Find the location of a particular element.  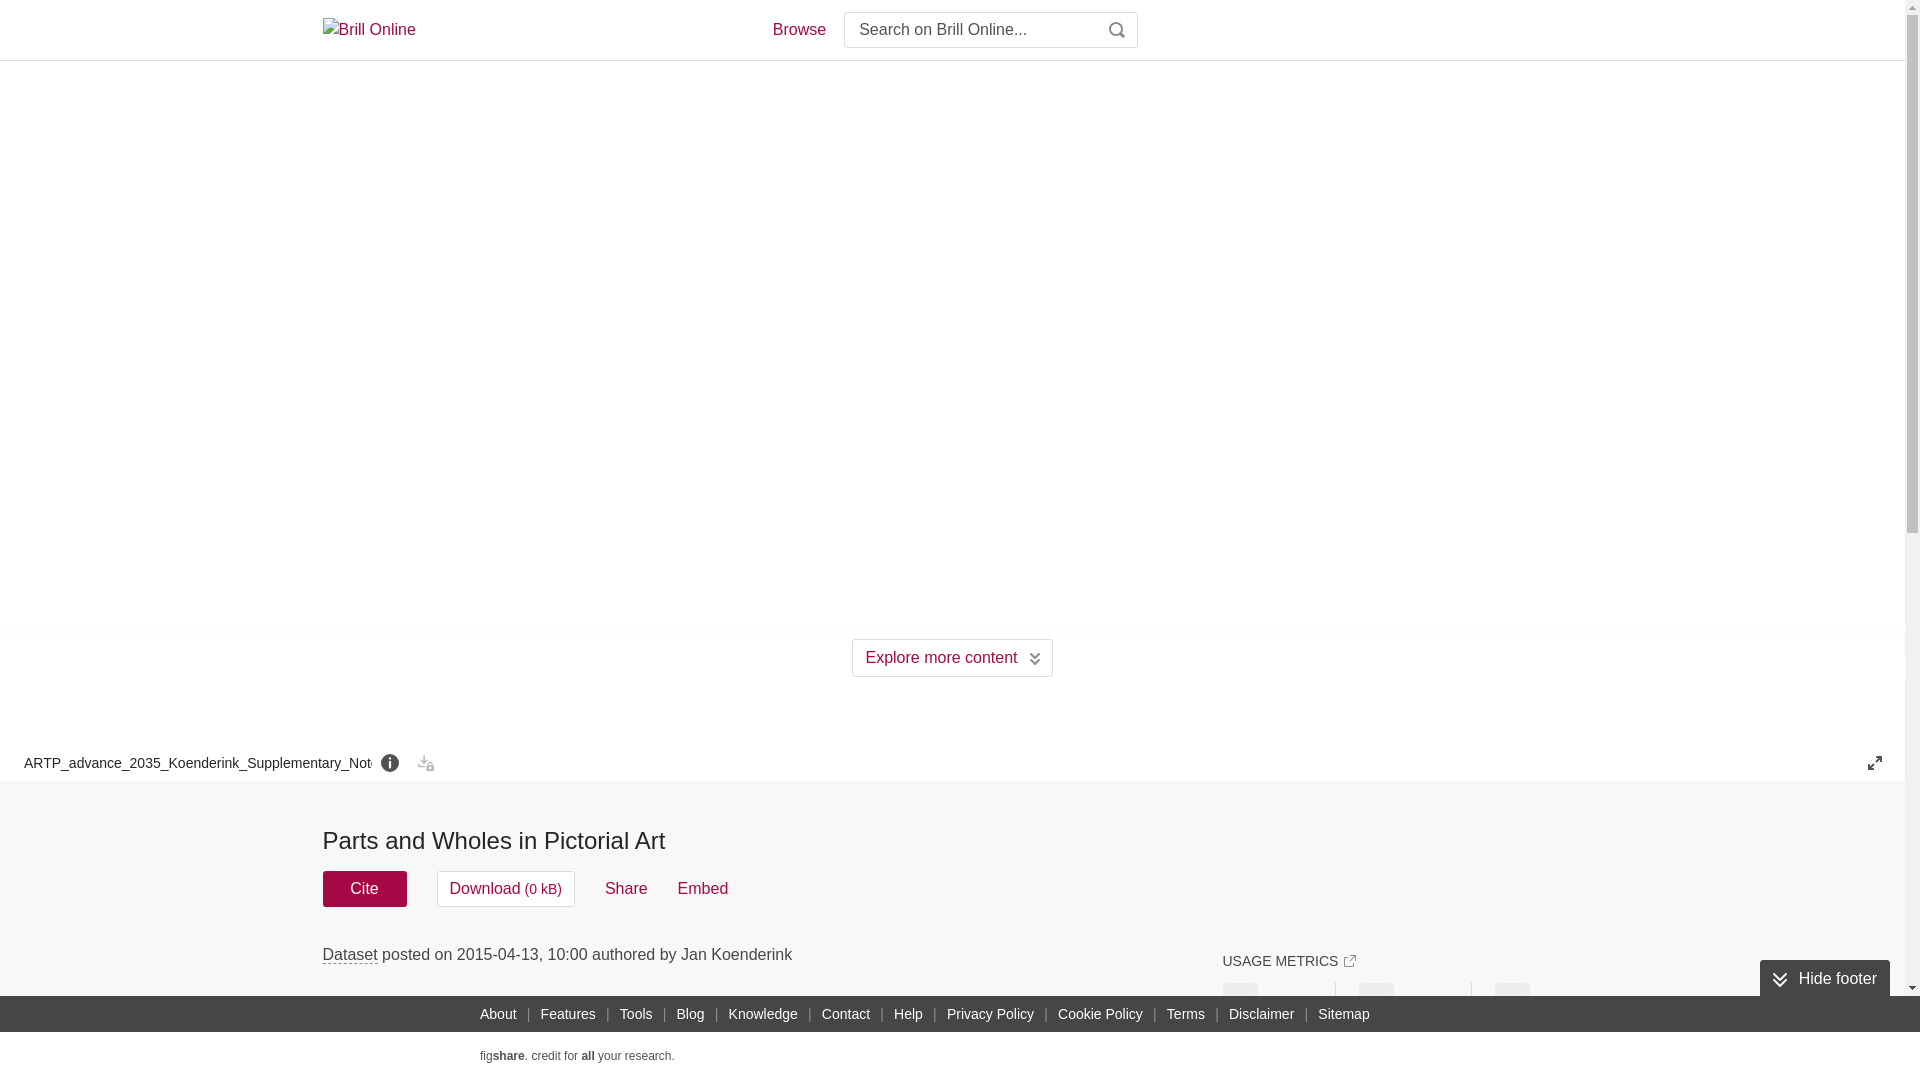

About is located at coordinates (498, 1014).